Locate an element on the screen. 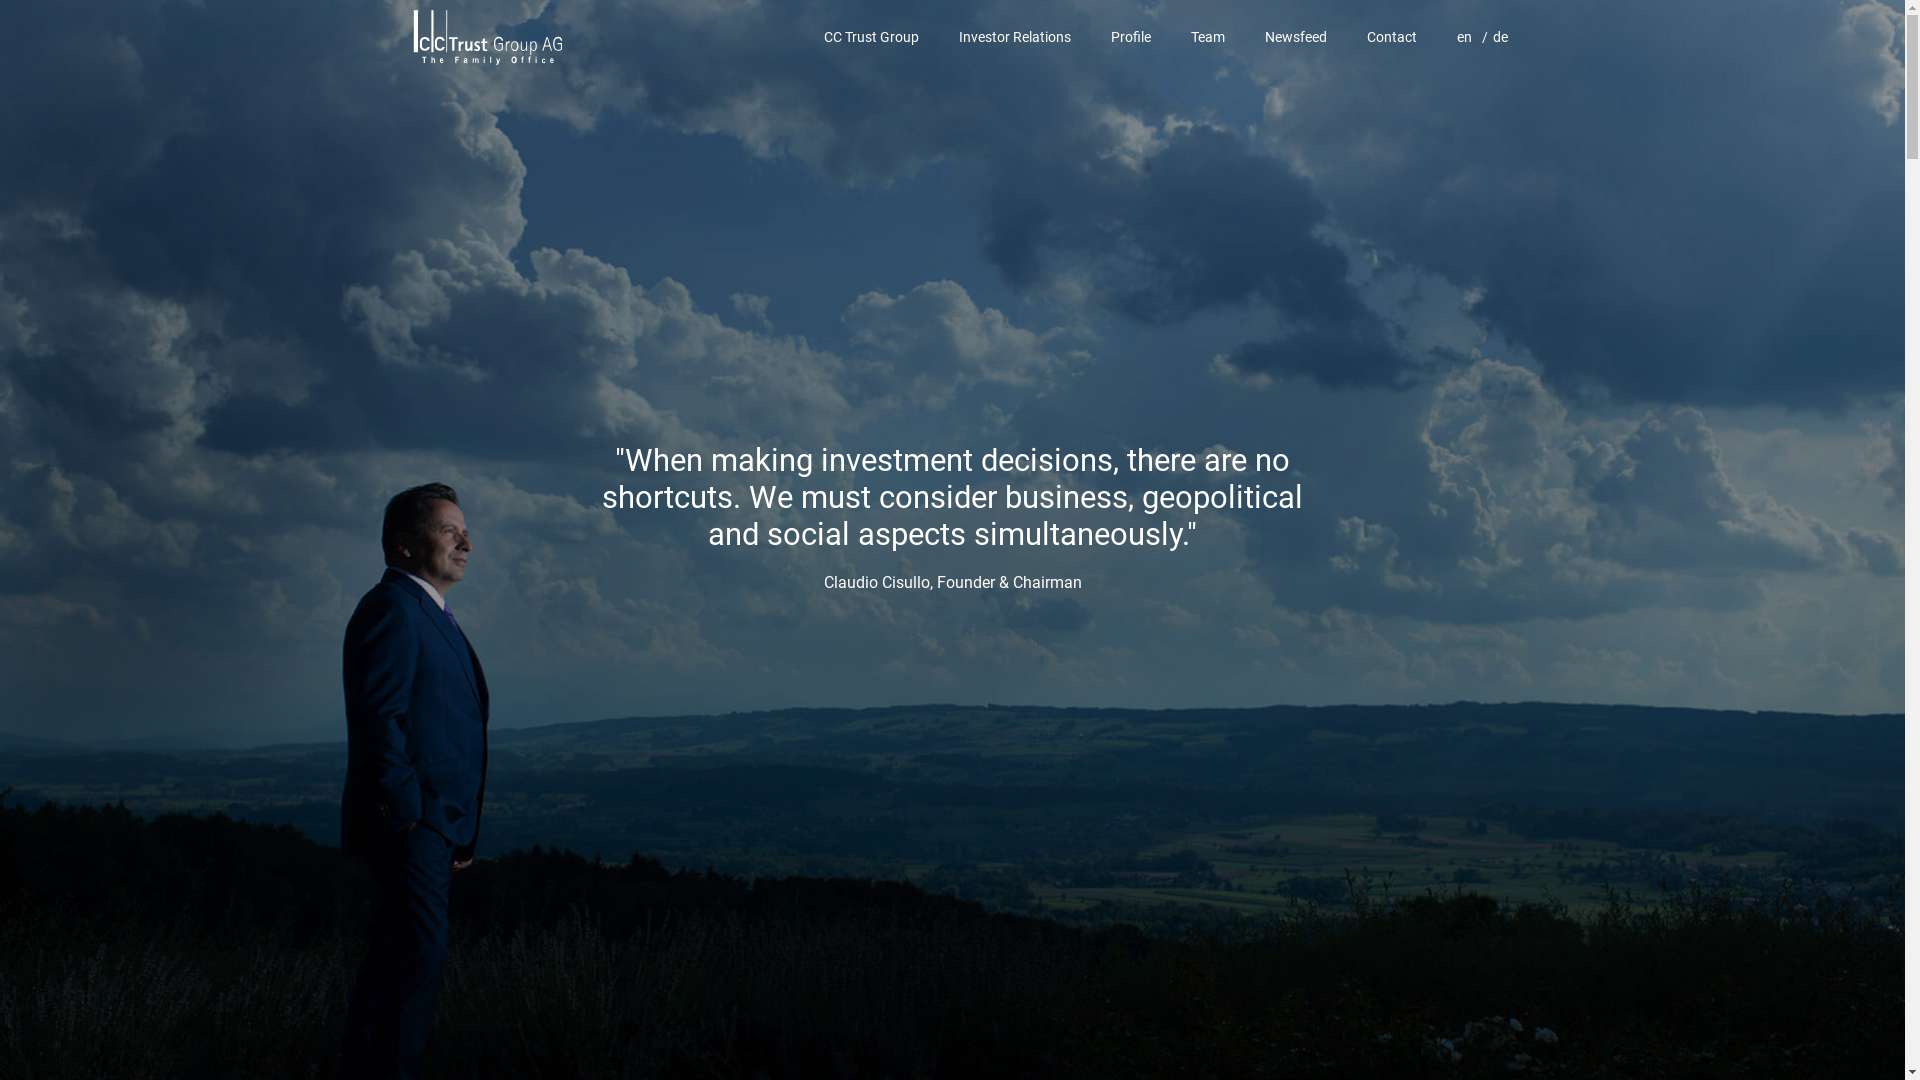  Investor Relations is located at coordinates (1015, 37).